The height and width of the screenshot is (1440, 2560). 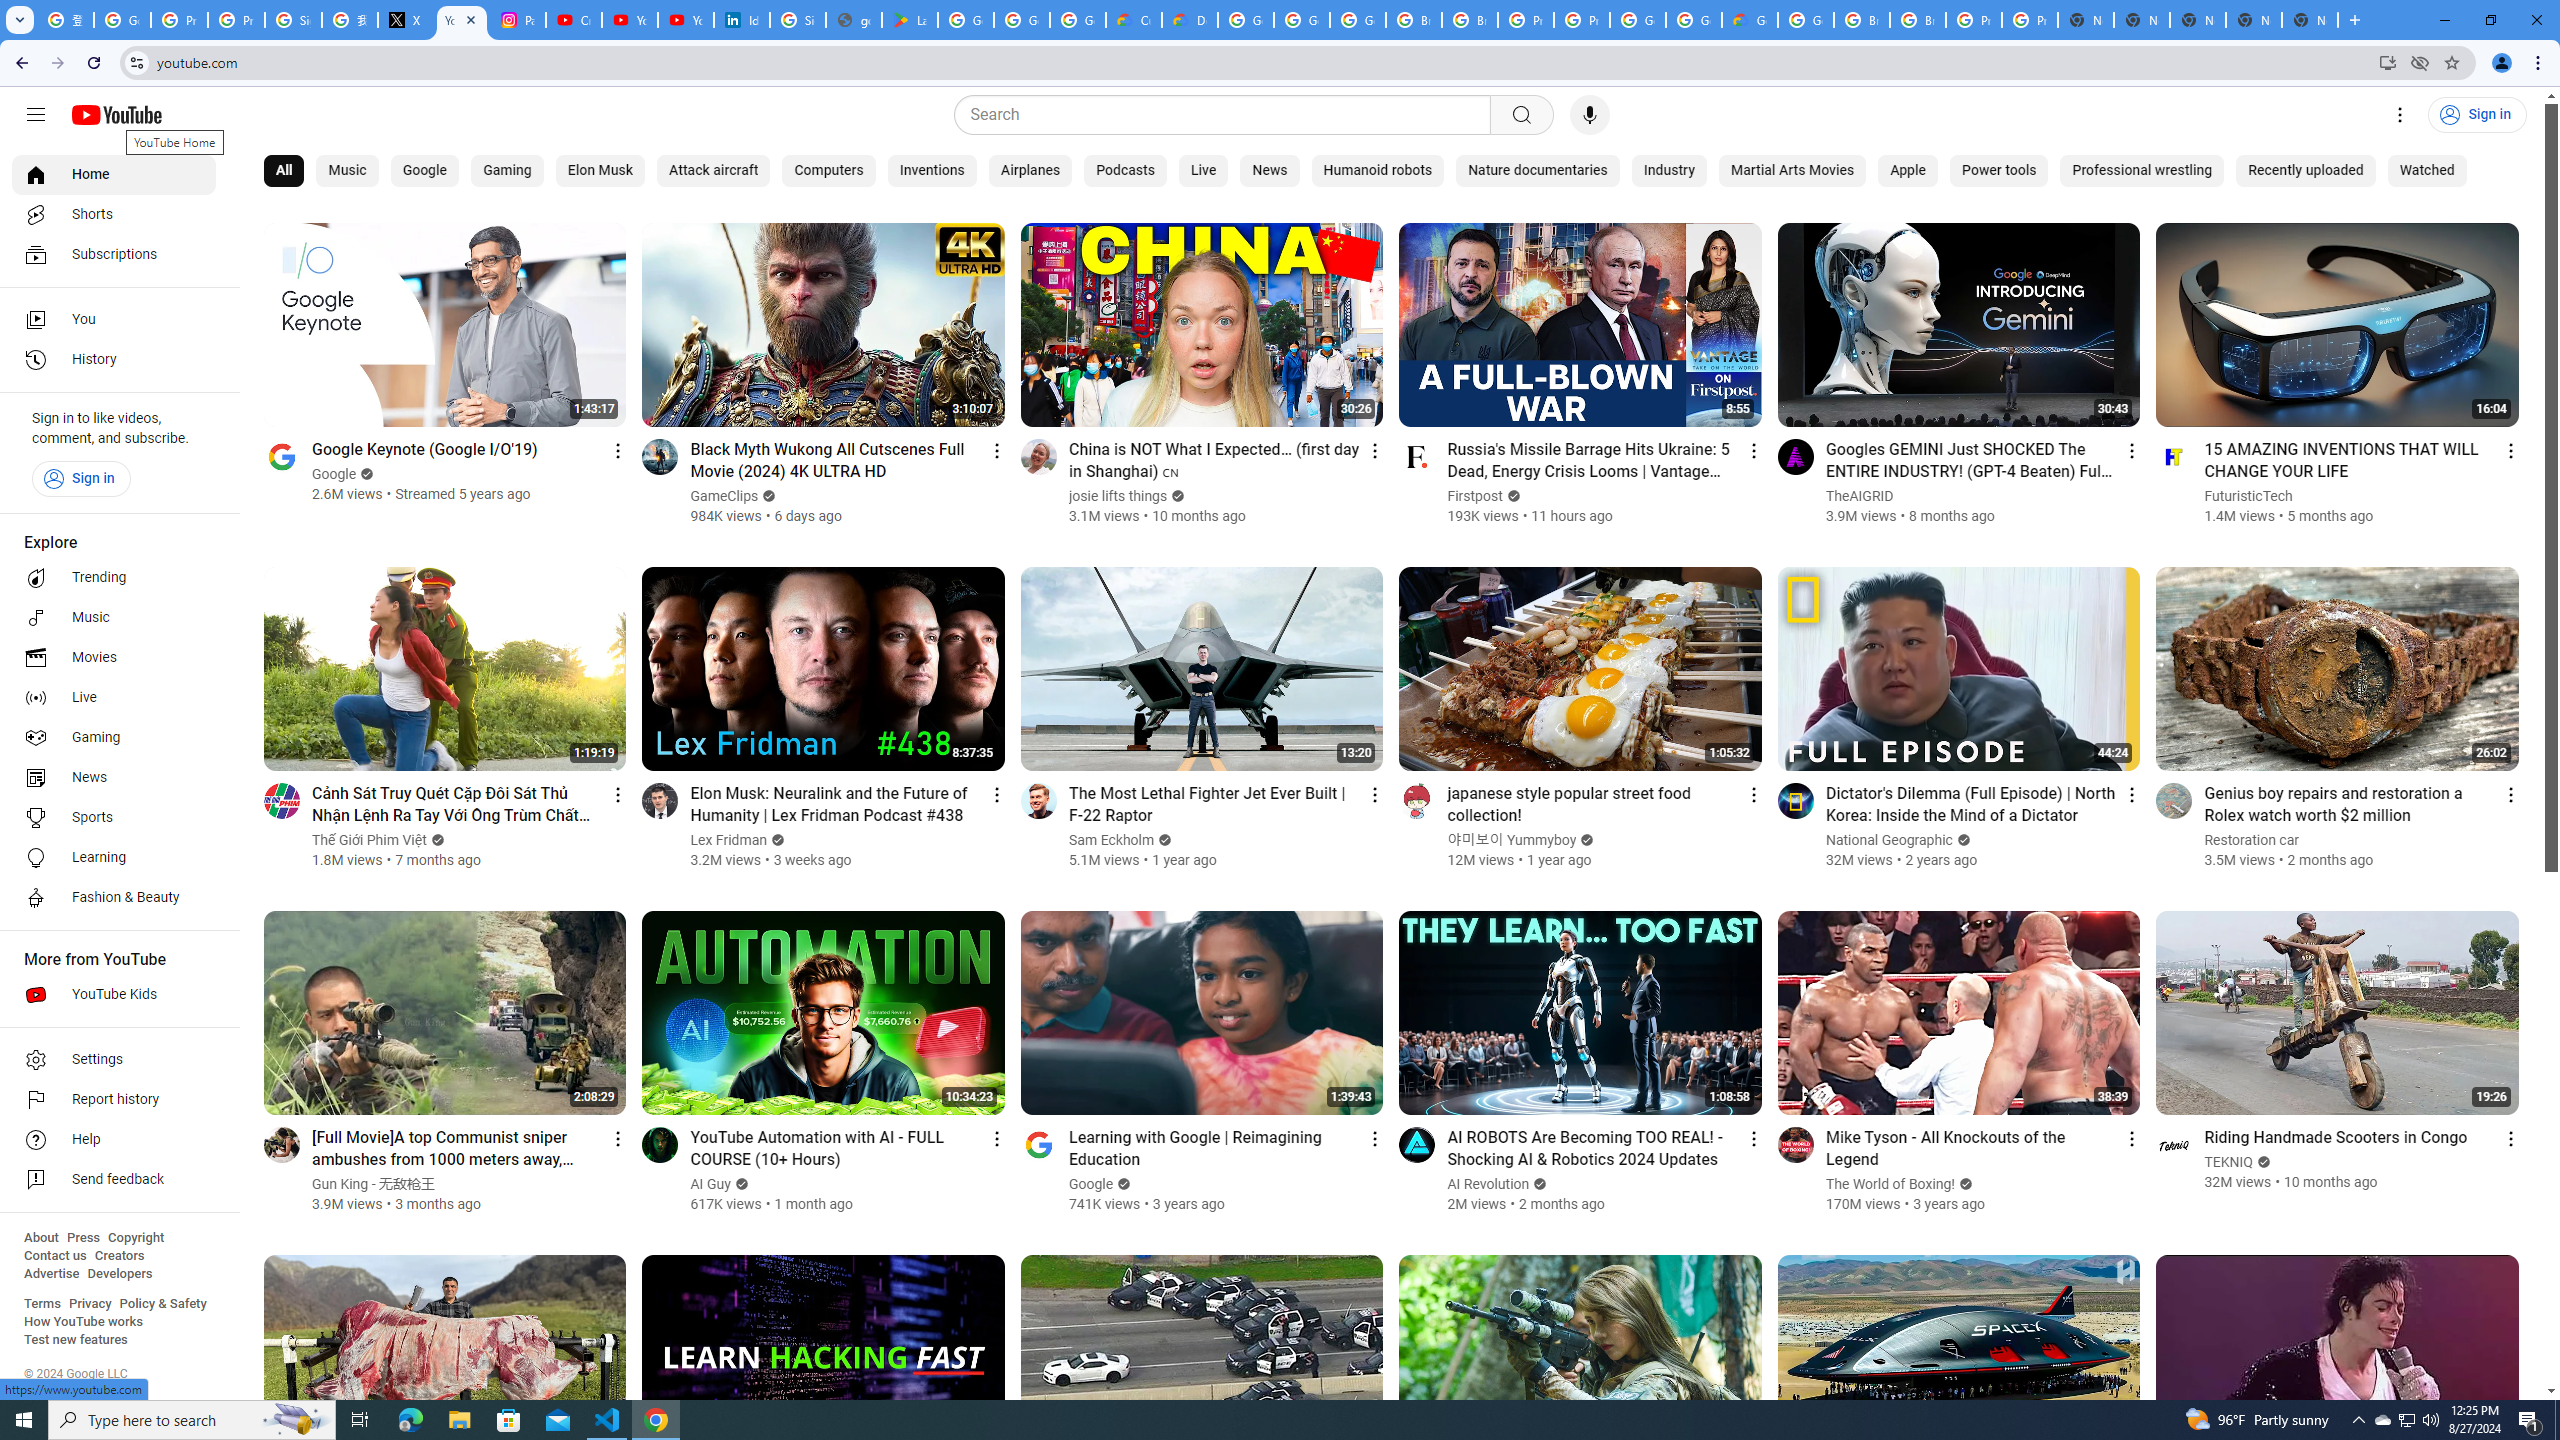 What do you see at coordinates (346, 171) in the screenshot?
I see `Music` at bounding box center [346, 171].